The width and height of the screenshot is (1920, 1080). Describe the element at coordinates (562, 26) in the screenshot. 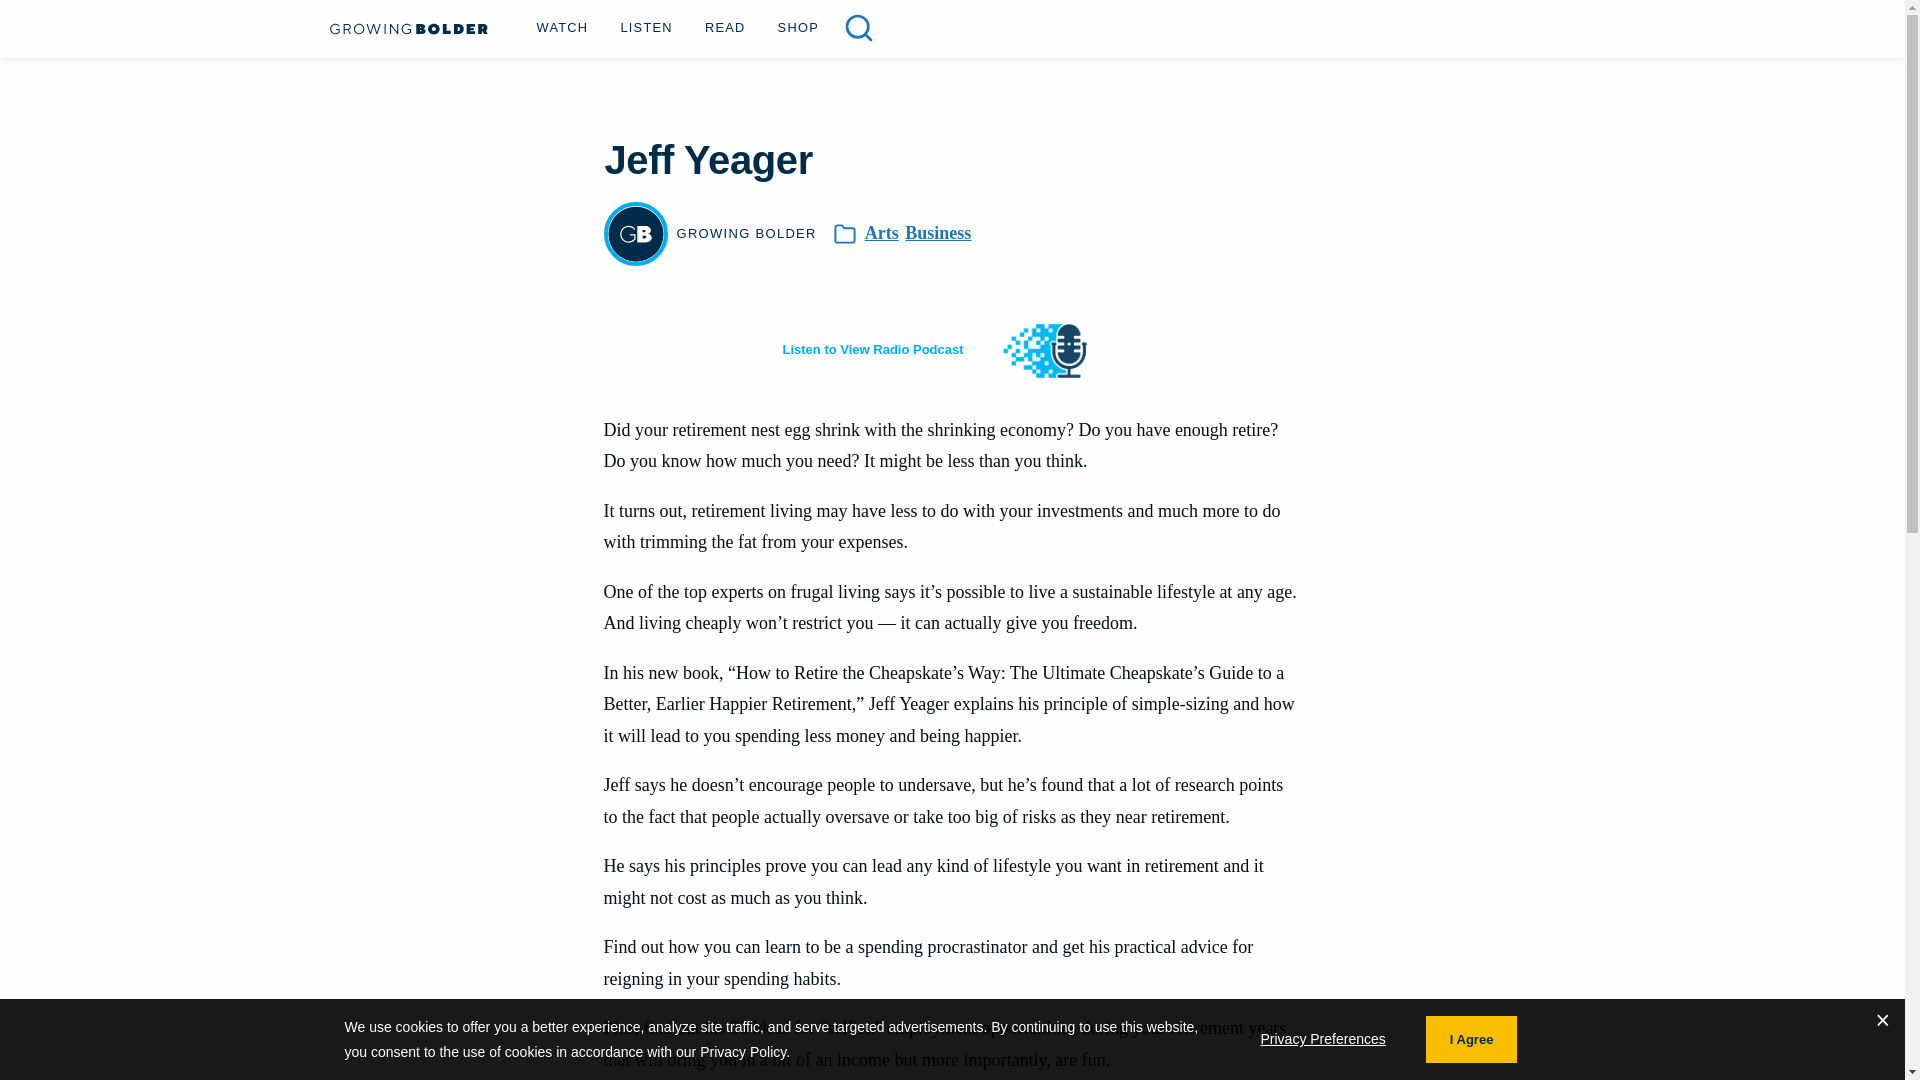

I see `WATCH` at that location.